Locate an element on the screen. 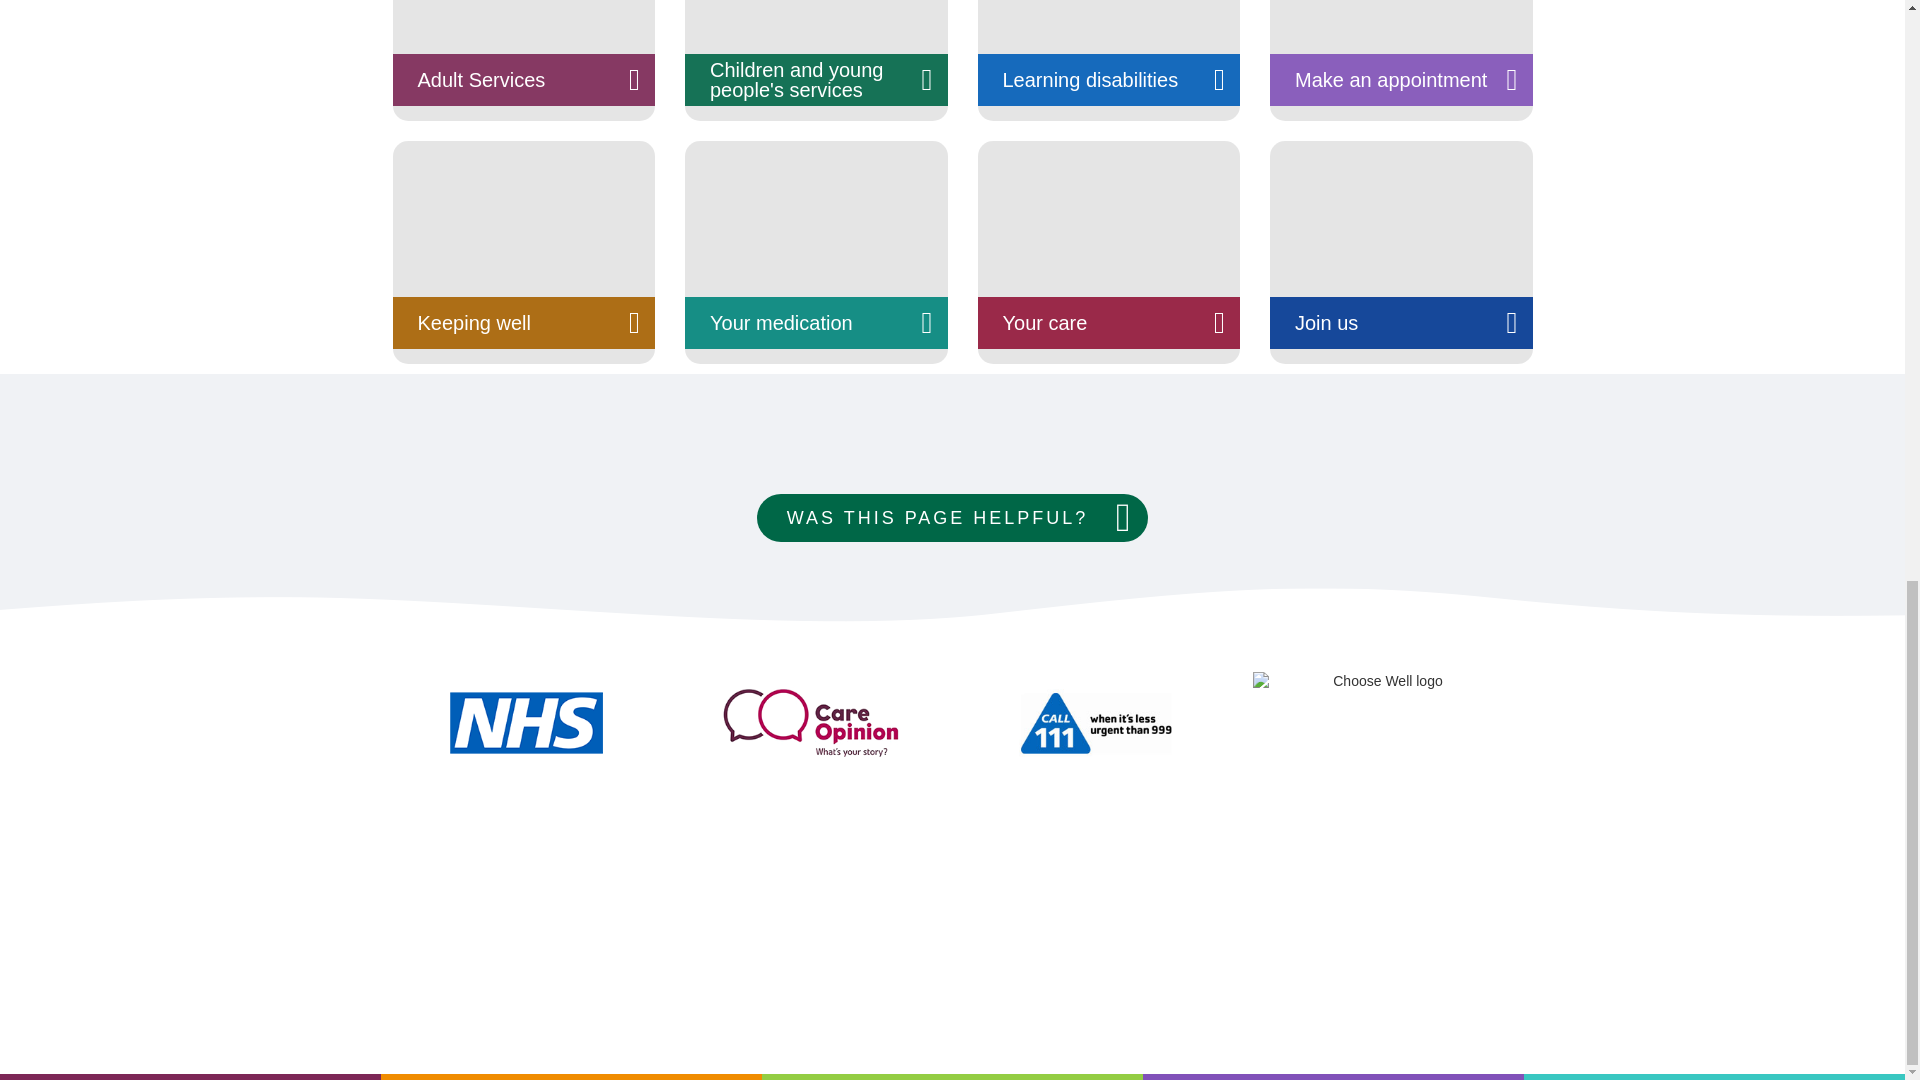  Website Feedback is located at coordinates (952, 518).